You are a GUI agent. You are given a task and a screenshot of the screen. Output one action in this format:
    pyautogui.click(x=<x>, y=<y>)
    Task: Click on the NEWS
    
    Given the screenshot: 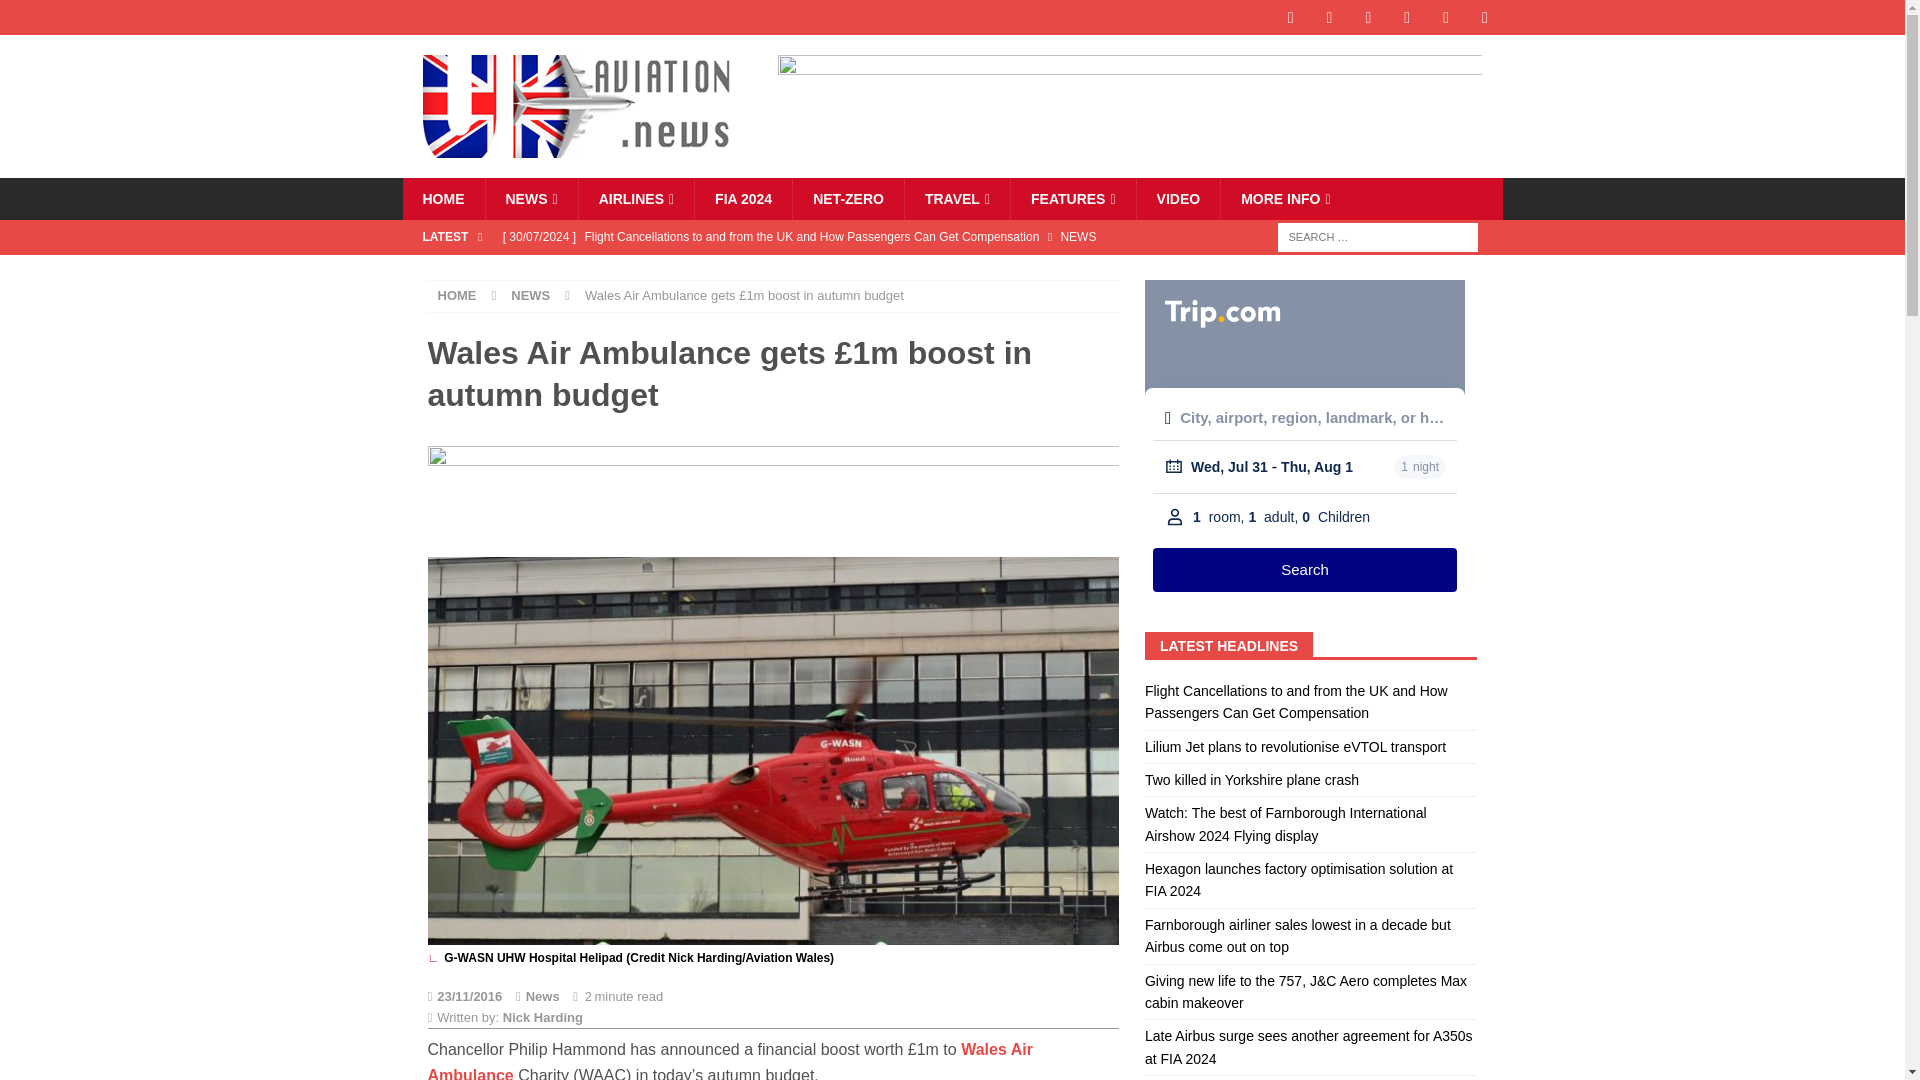 What is the action you would take?
    pyautogui.click(x=530, y=199)
    